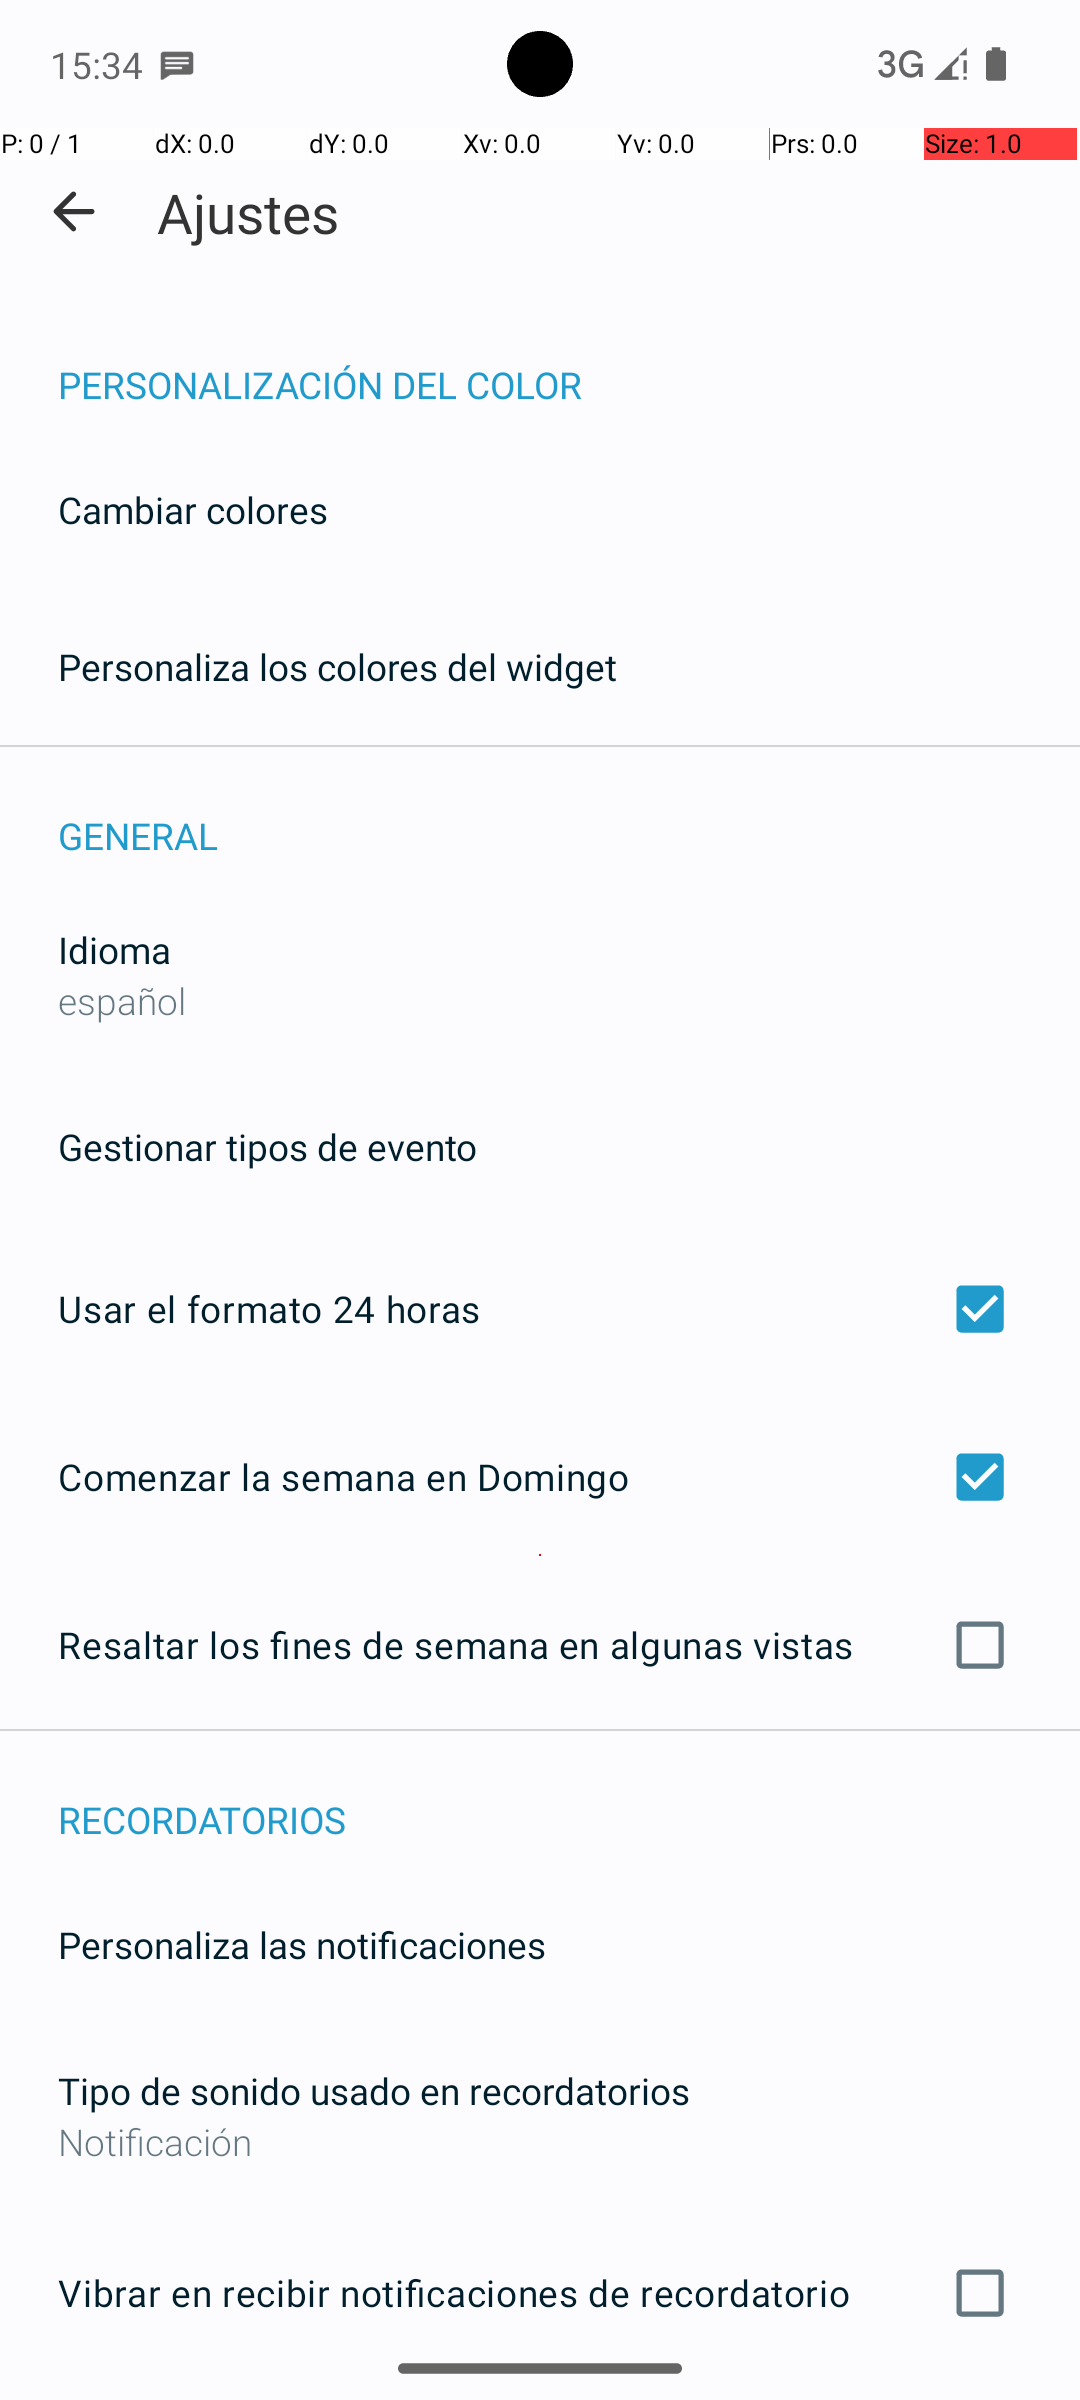 The width and height of the screenshot is (1080, 2400). Describe the element at coordinates (540, 2399) in the screenshot. I see `Repetir recordatorios hasta ser descartados` at that location.